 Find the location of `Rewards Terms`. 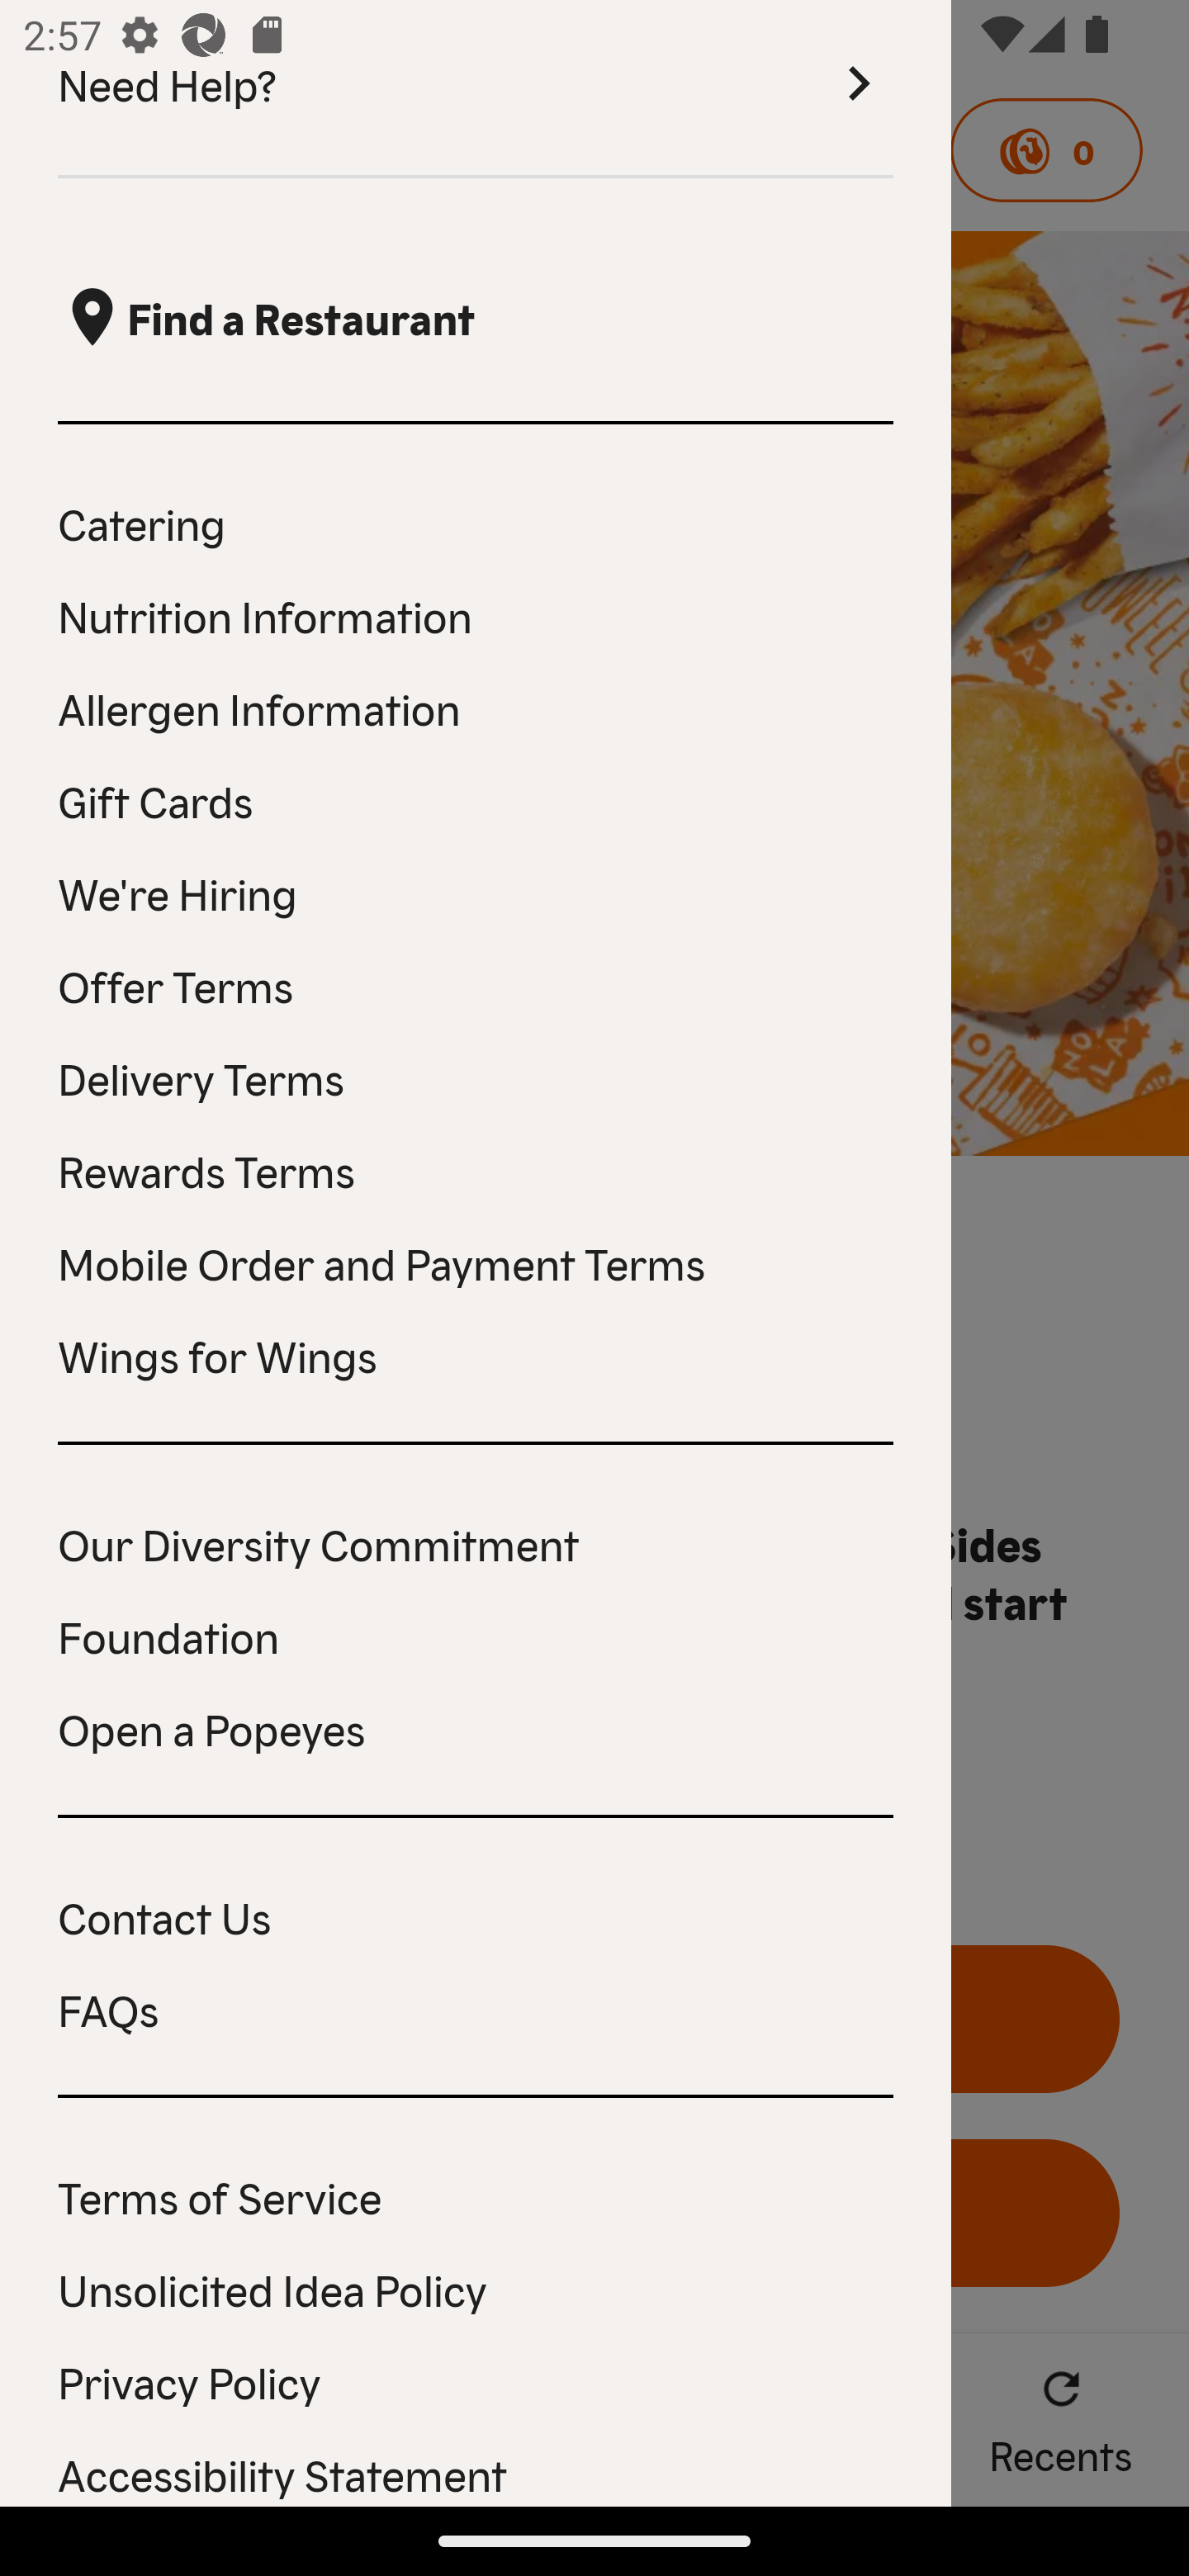

Rewards Terms is located at coordinates (476, 1169).